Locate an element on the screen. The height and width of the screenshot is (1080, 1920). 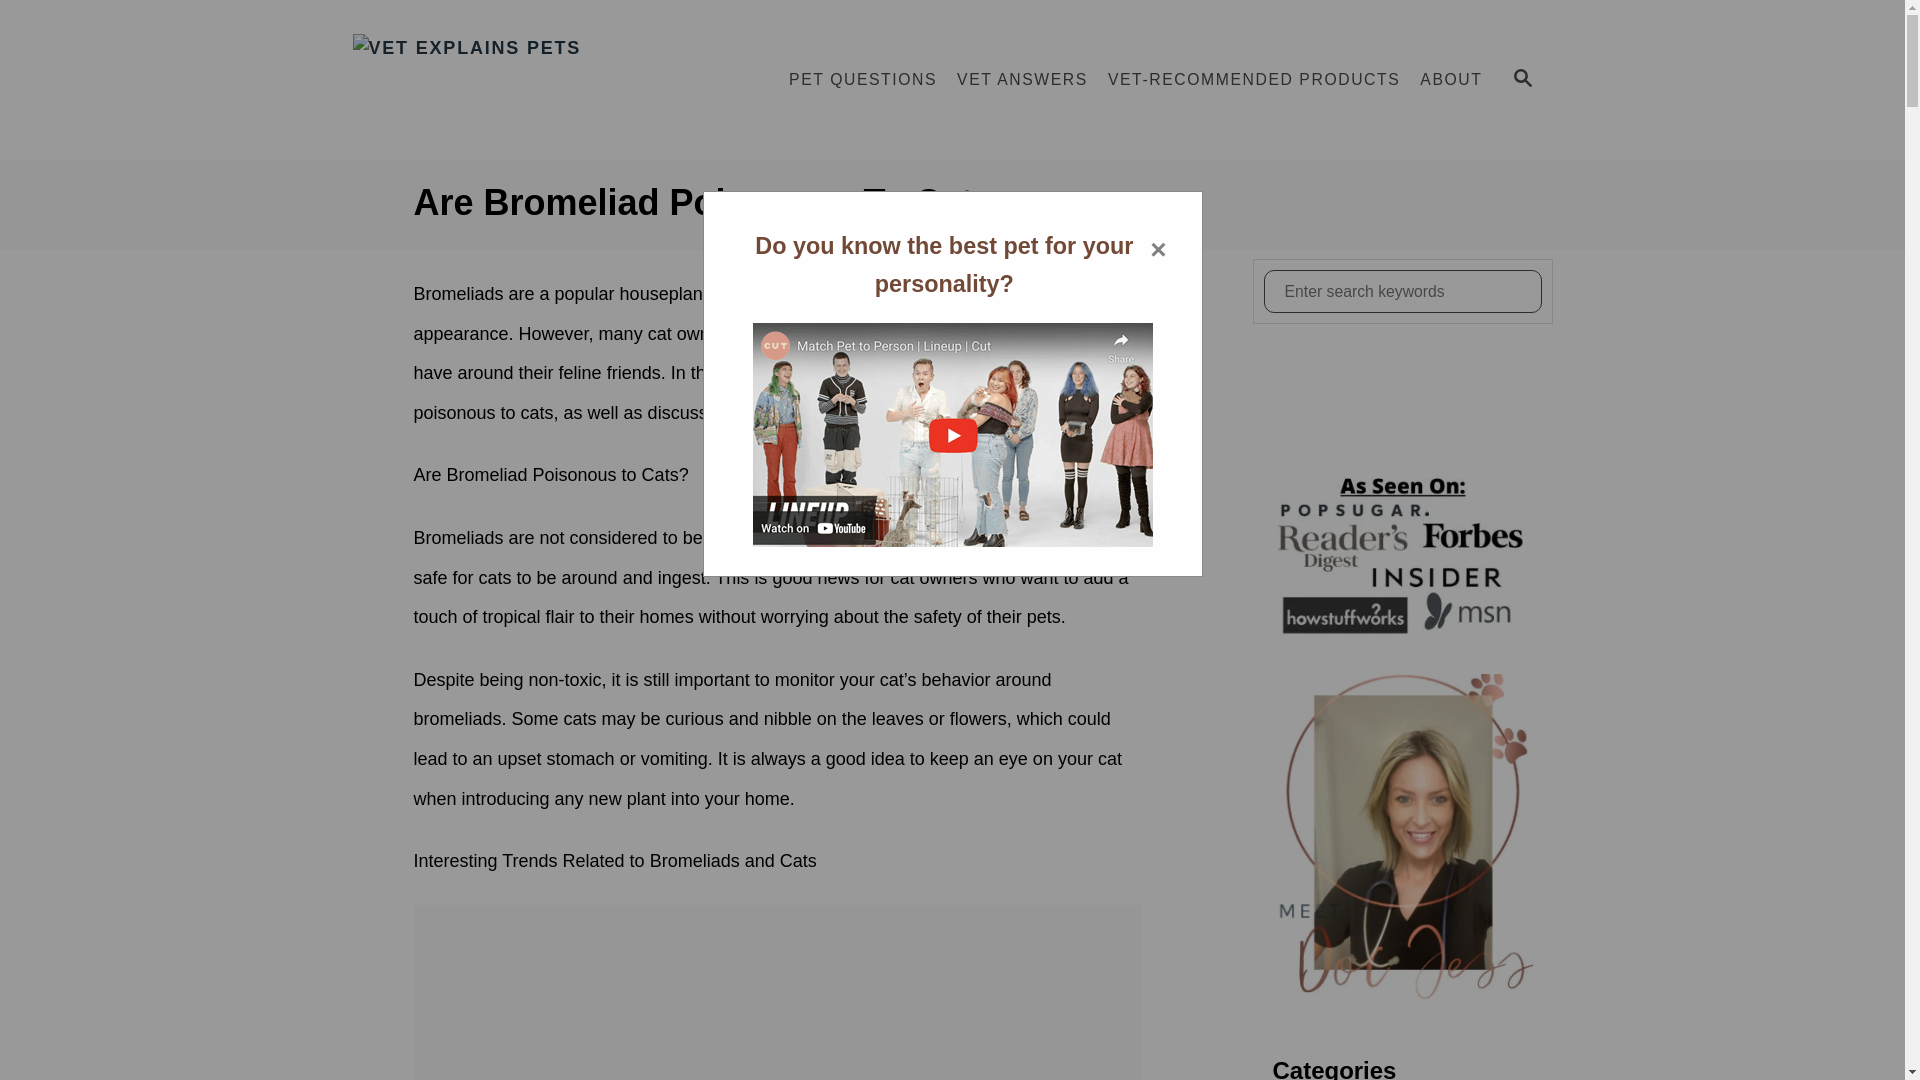
SEARCH is located at coordinates (1521, 80).